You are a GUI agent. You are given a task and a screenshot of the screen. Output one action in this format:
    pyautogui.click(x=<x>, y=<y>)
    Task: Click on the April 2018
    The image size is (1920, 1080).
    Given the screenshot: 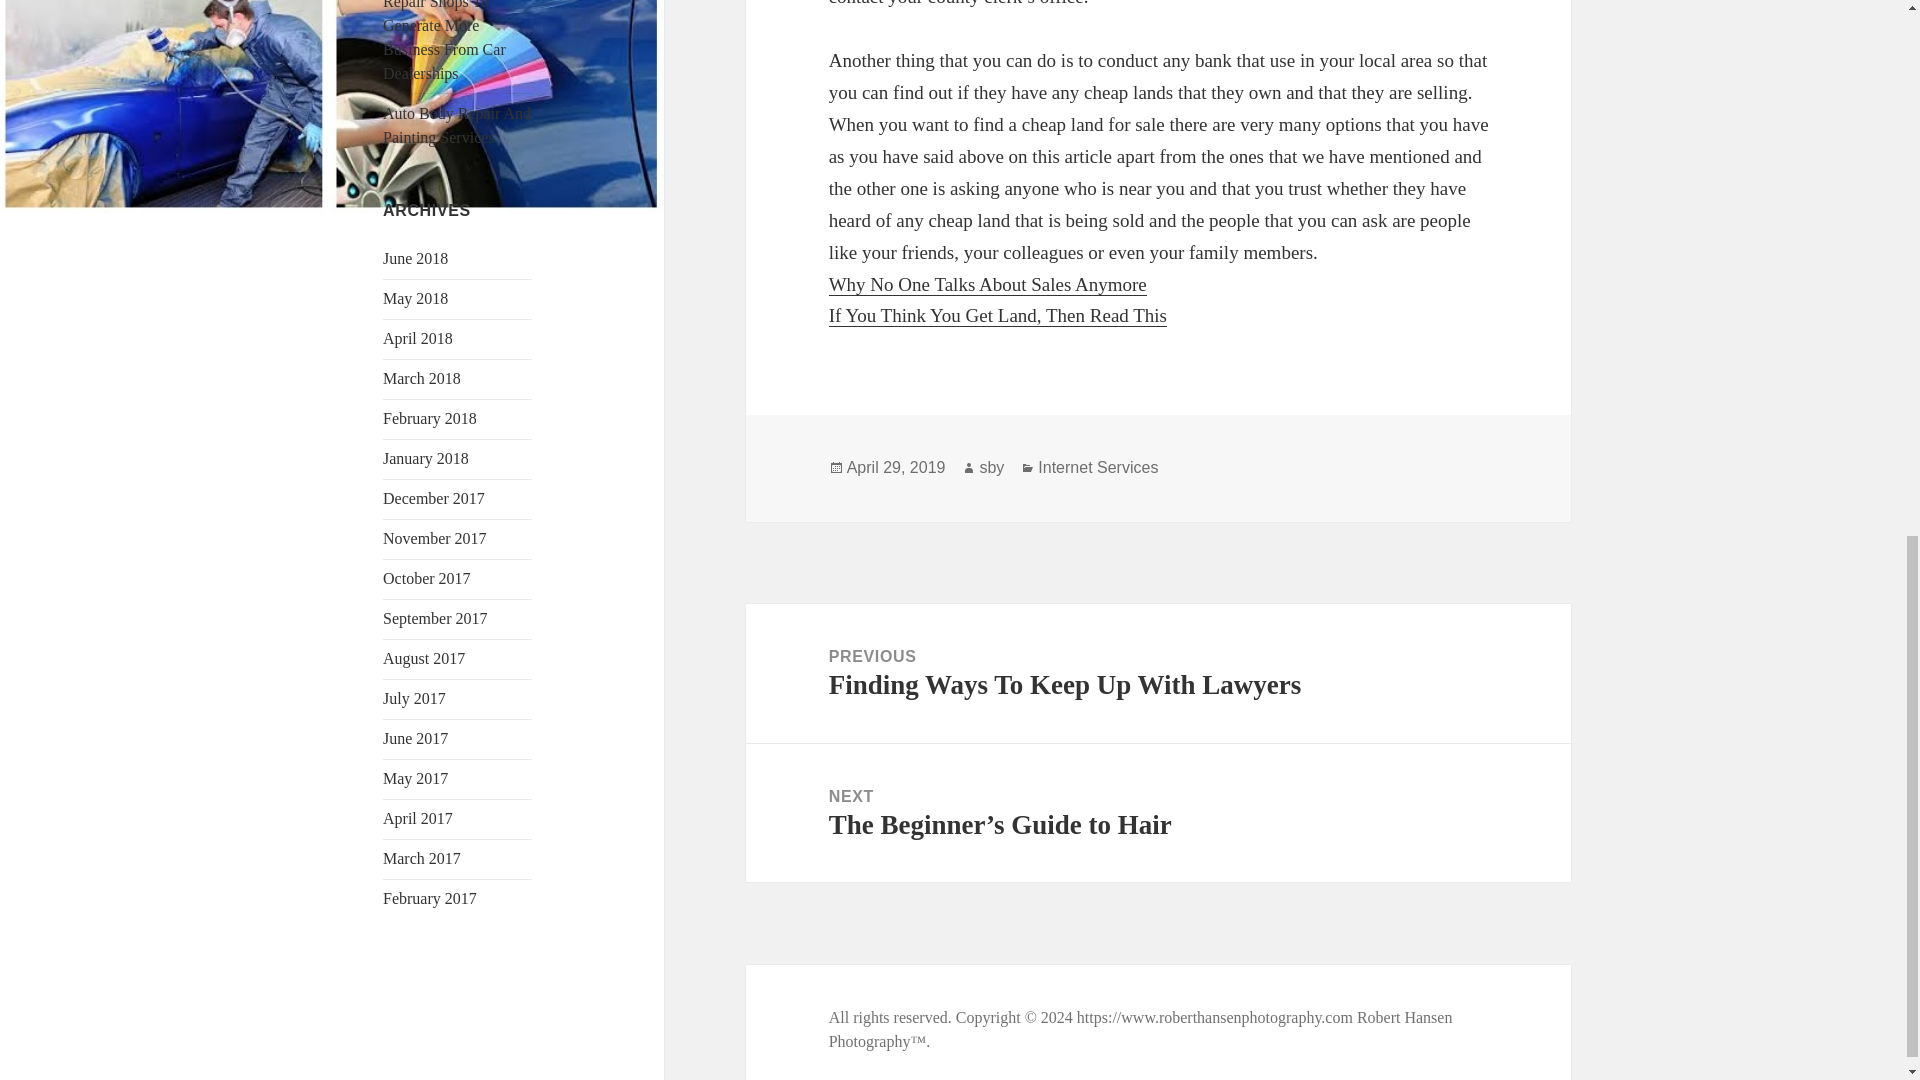 What is the action you would take?
    pyautogui.click(x=418, y=338)
    